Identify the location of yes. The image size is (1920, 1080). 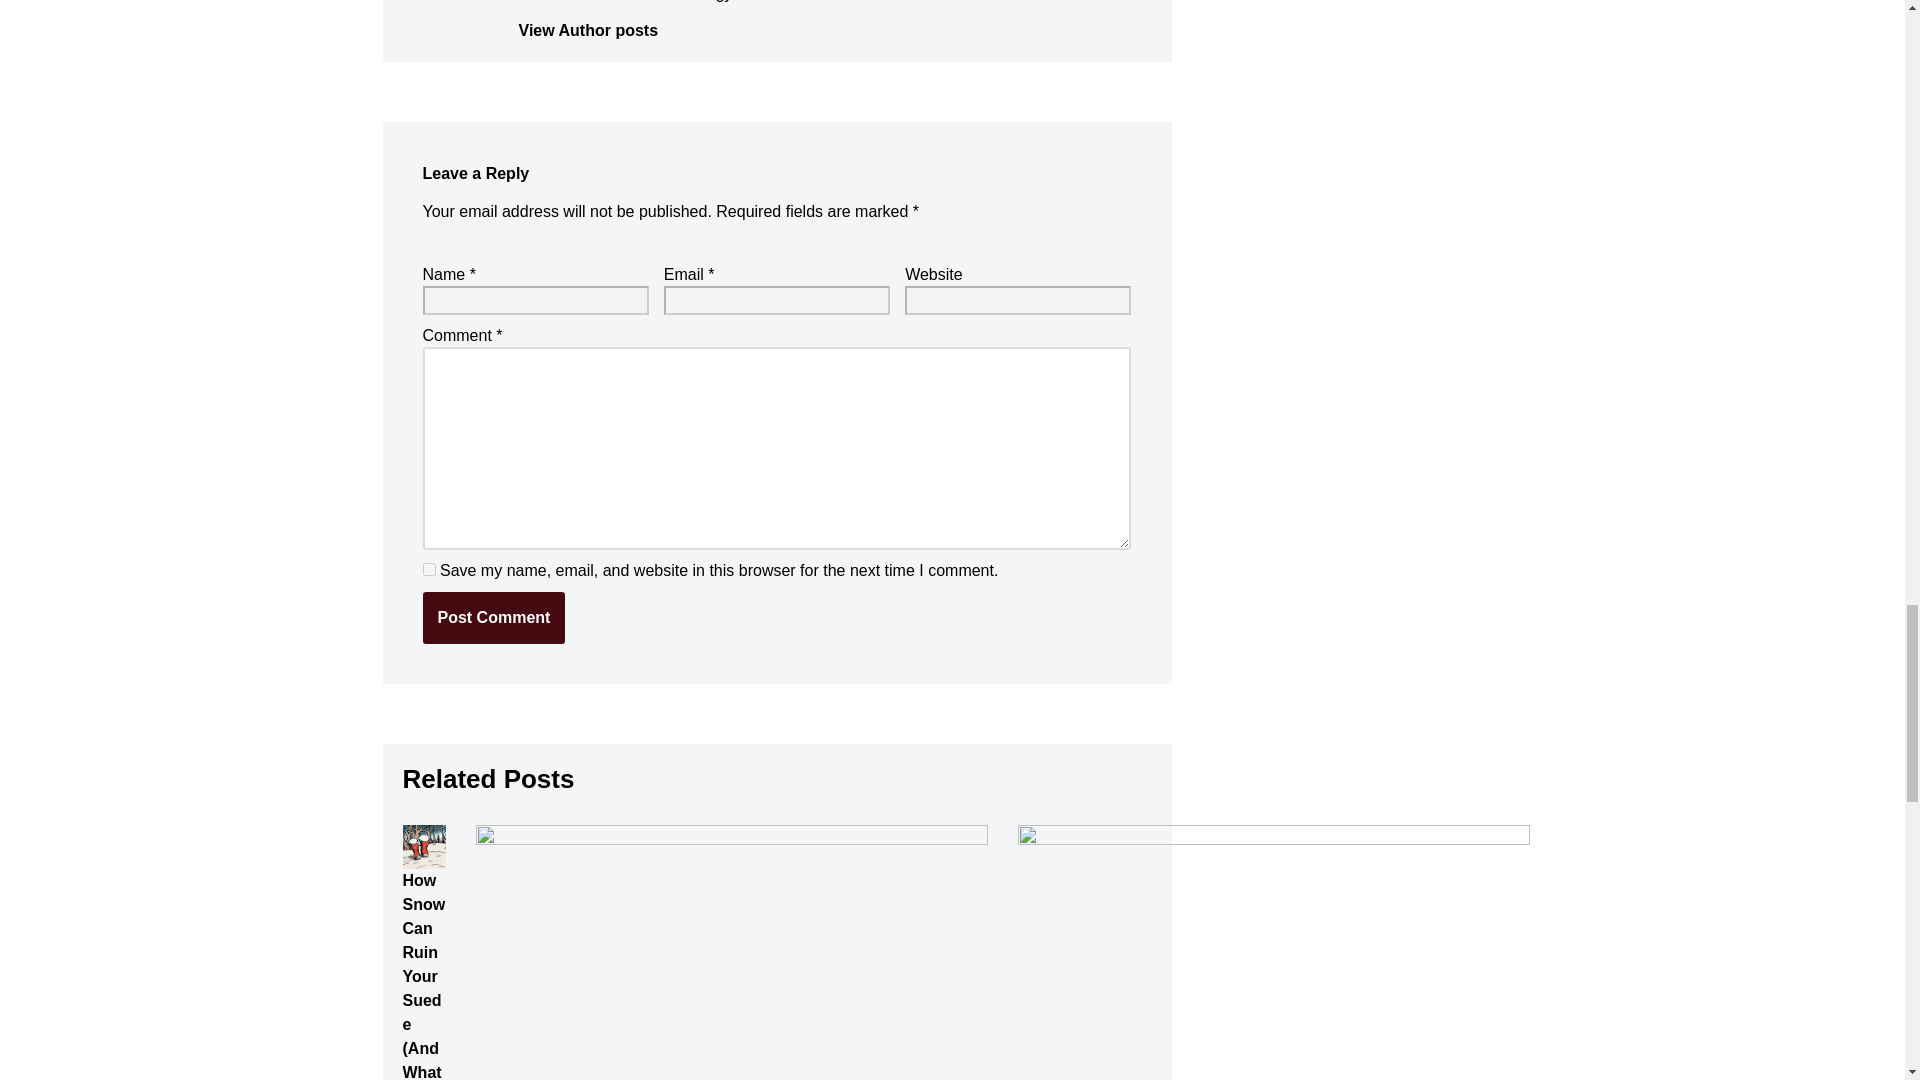
(428, 568).